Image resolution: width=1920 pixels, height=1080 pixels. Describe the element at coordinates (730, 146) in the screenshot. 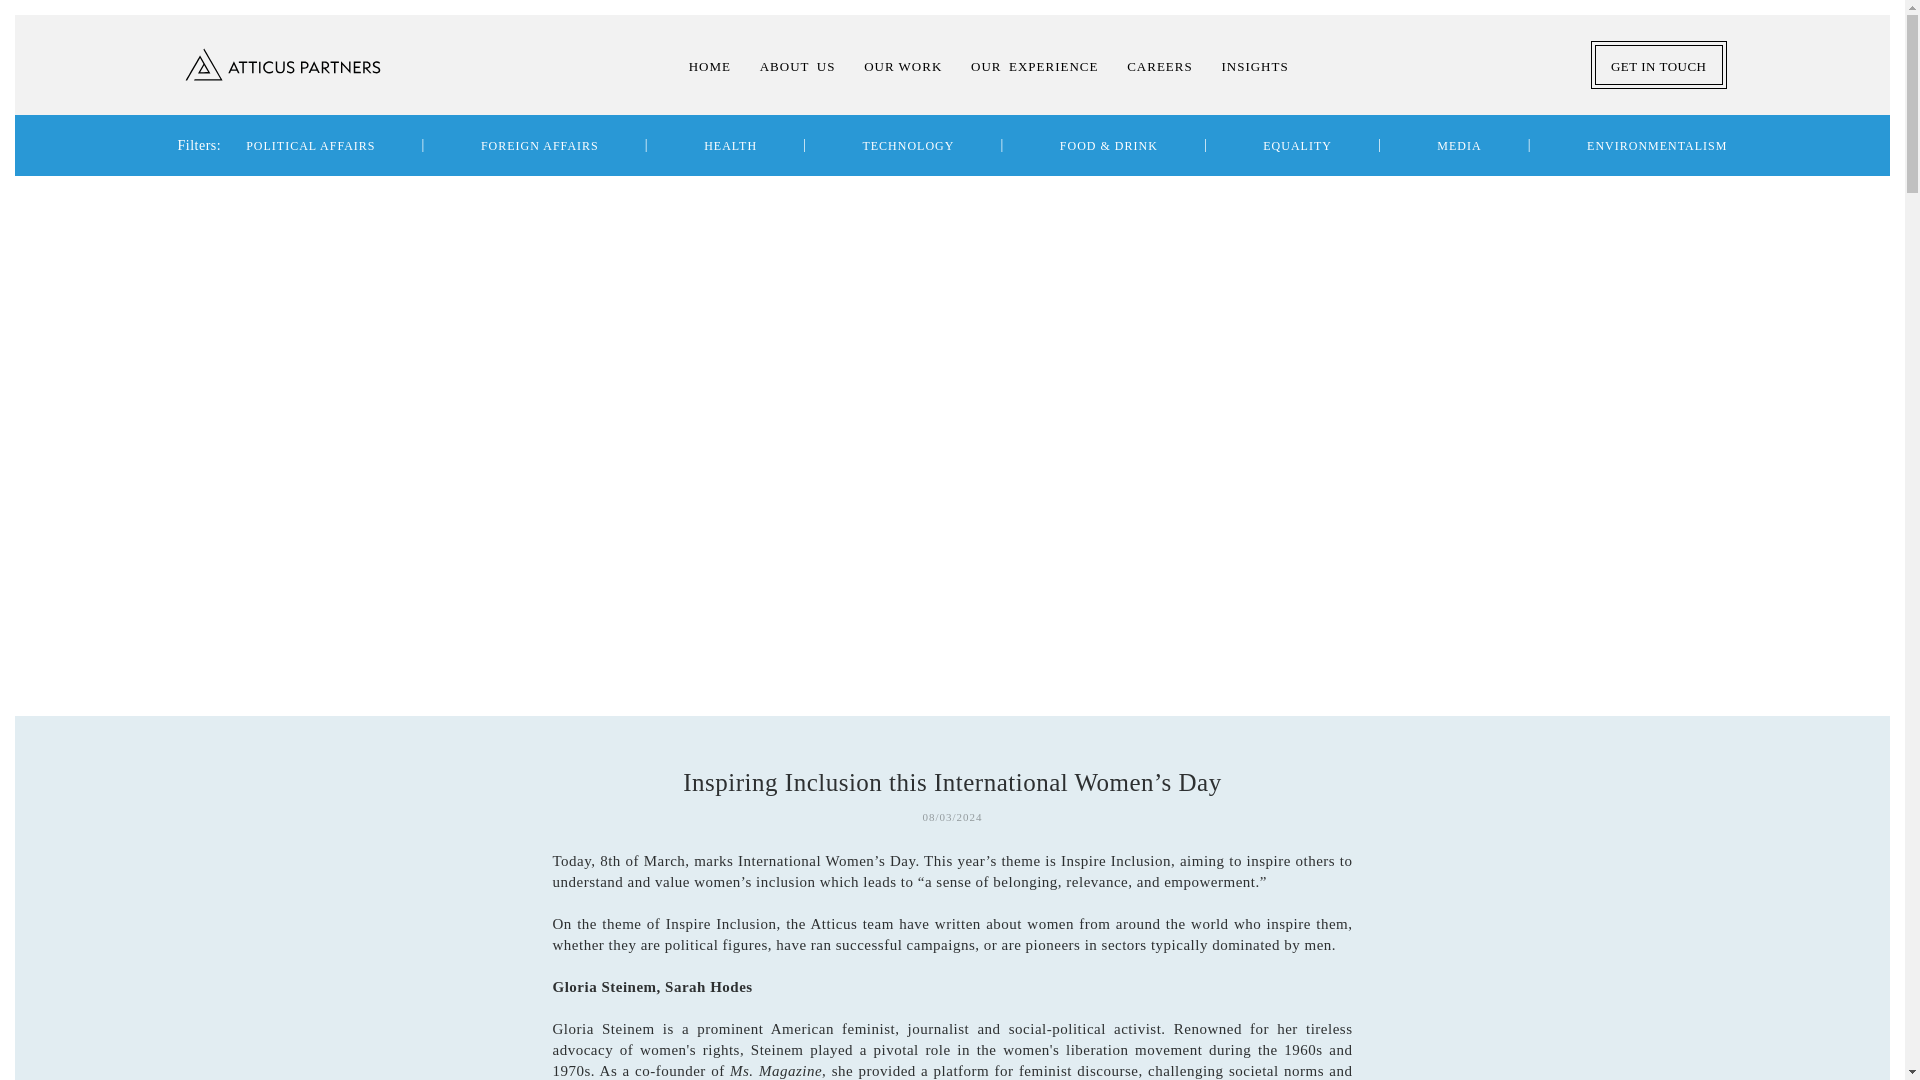

I see `HEALTH` at that location.